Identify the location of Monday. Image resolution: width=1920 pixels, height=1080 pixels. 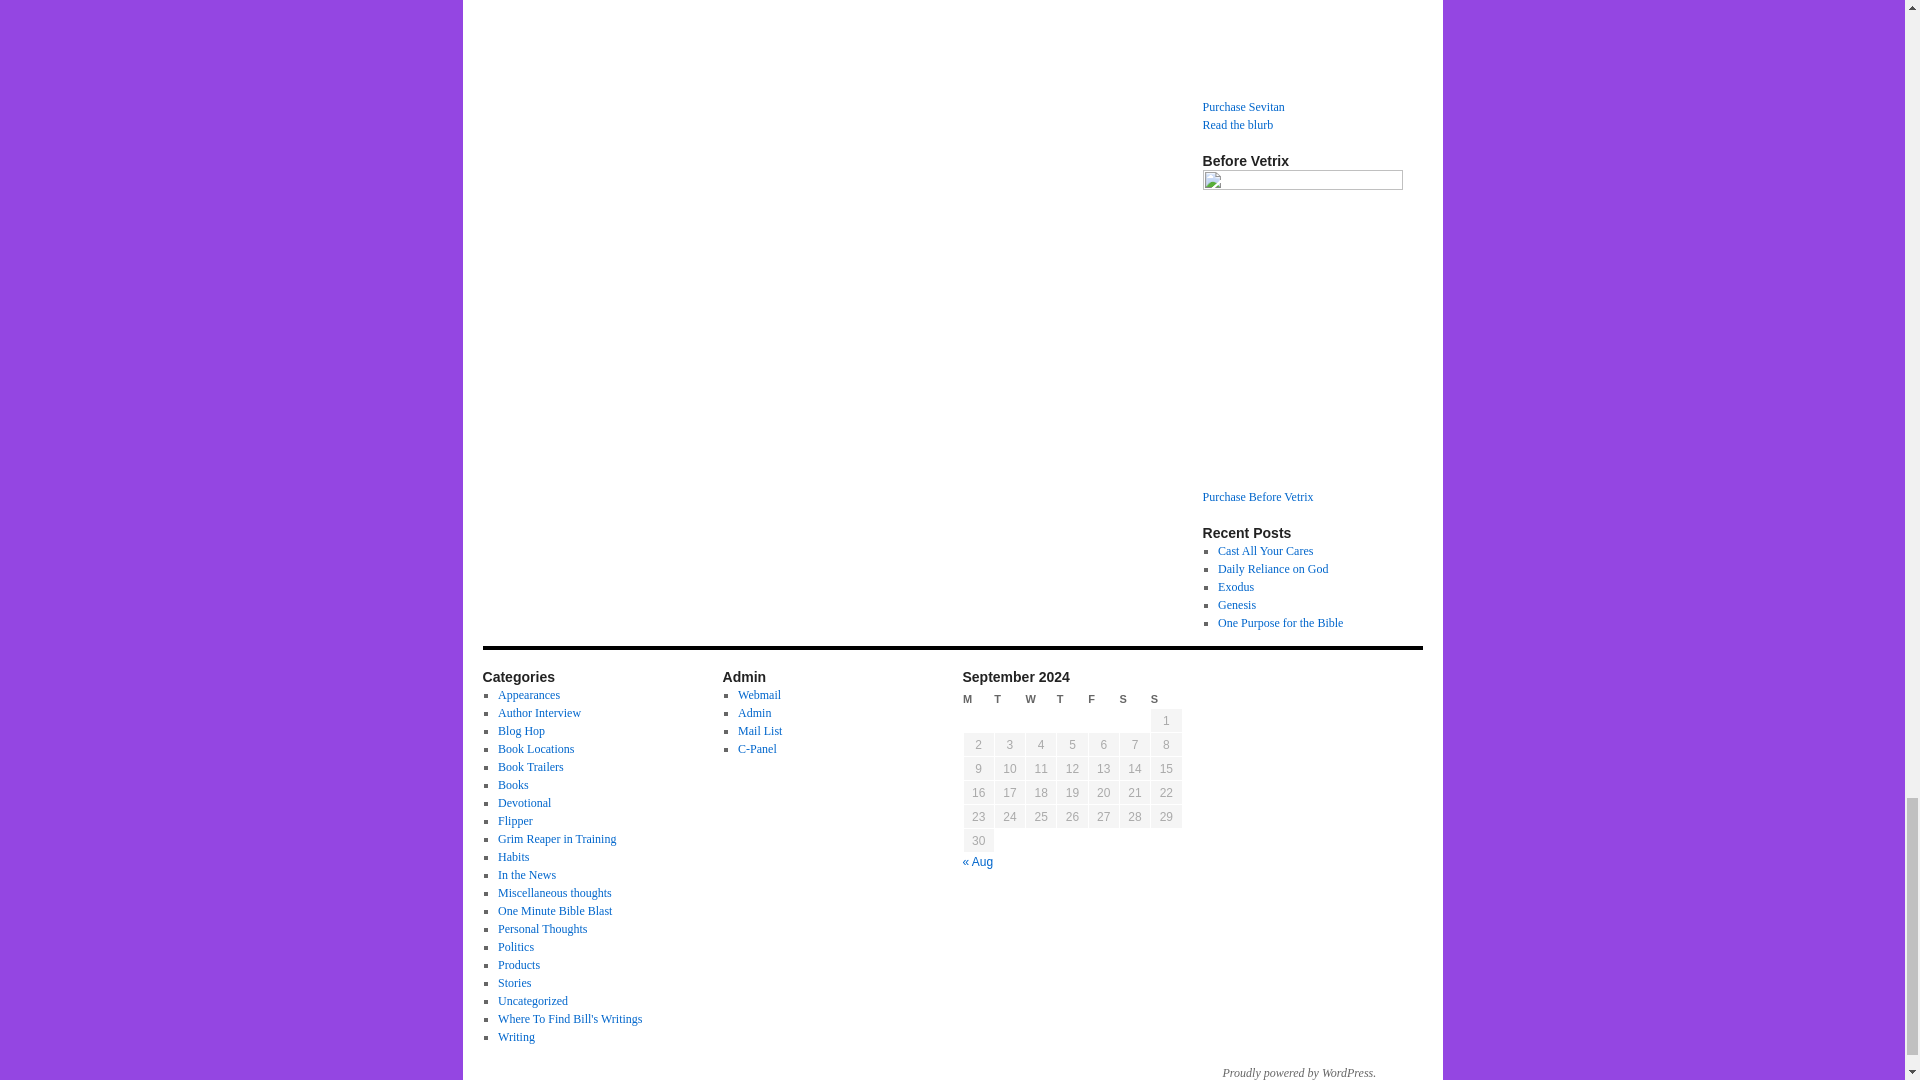
(978, 699).